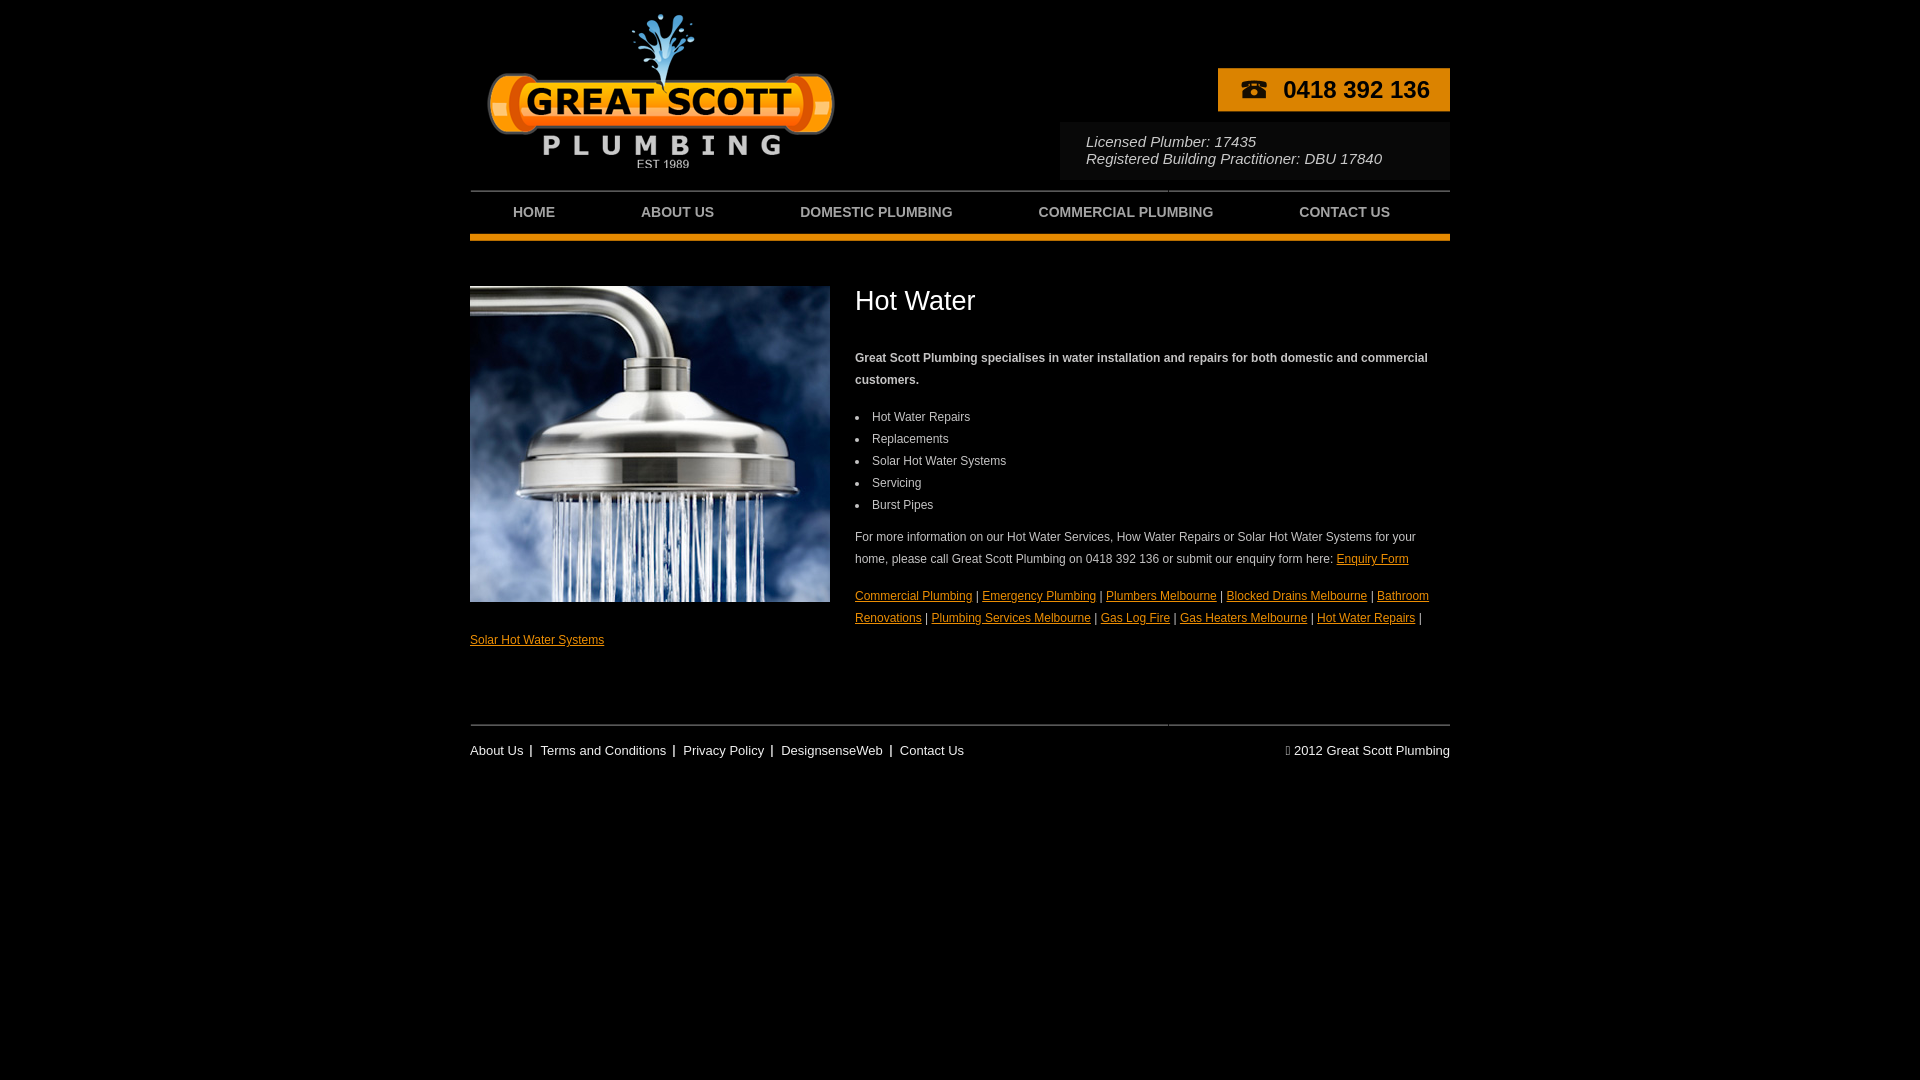  What do you see at coordinates (604, 750) in the screenshot?
I see `Terms and Conditions` at bounding box center [604, 750].